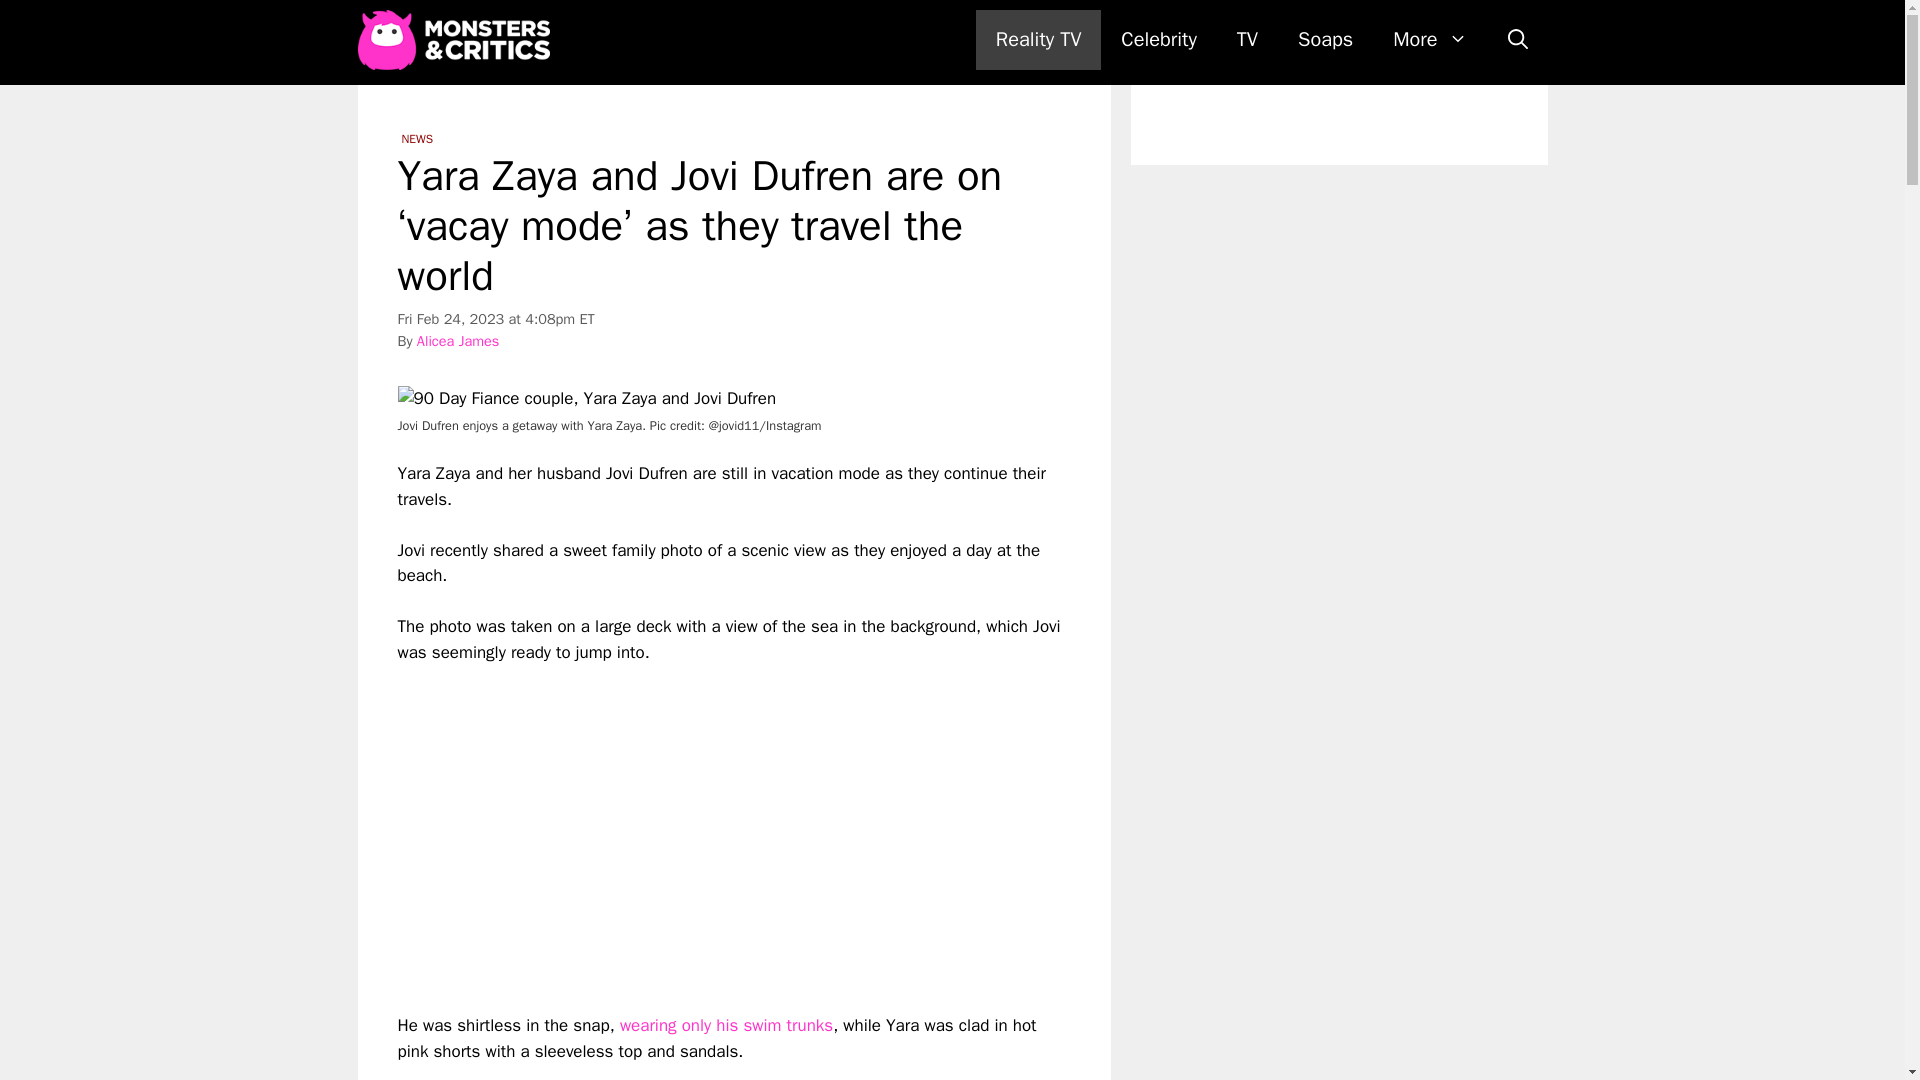 Image resolution: width=1920 pixels, height=1080 pixels. What do you see at coordinates (458, 340) in the screenshot?
I see `View all posts by Alicea James` at bounding box center [458, 340].